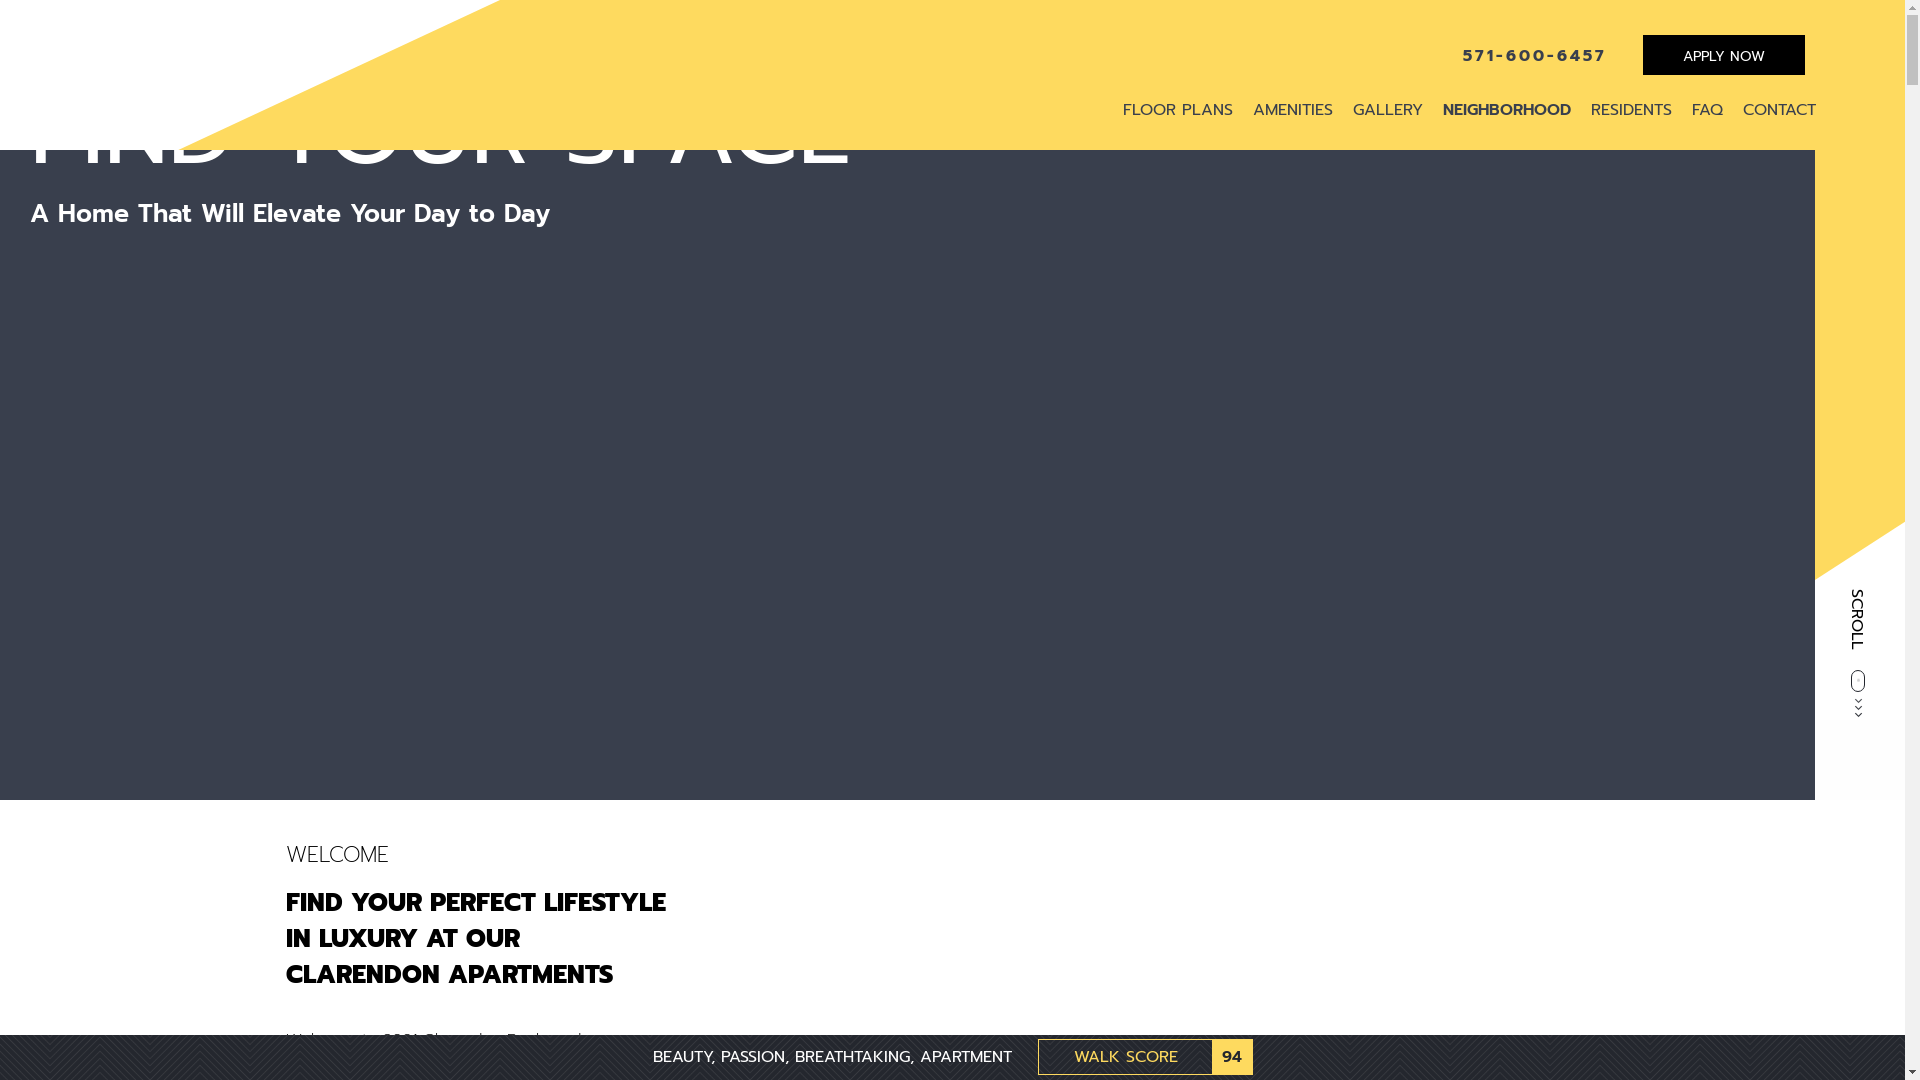 This screenshot has height=1080, width=1920. Describe the element at coordinates (1293, 110) in the screenshot. I see `AMENITIES` at that location.